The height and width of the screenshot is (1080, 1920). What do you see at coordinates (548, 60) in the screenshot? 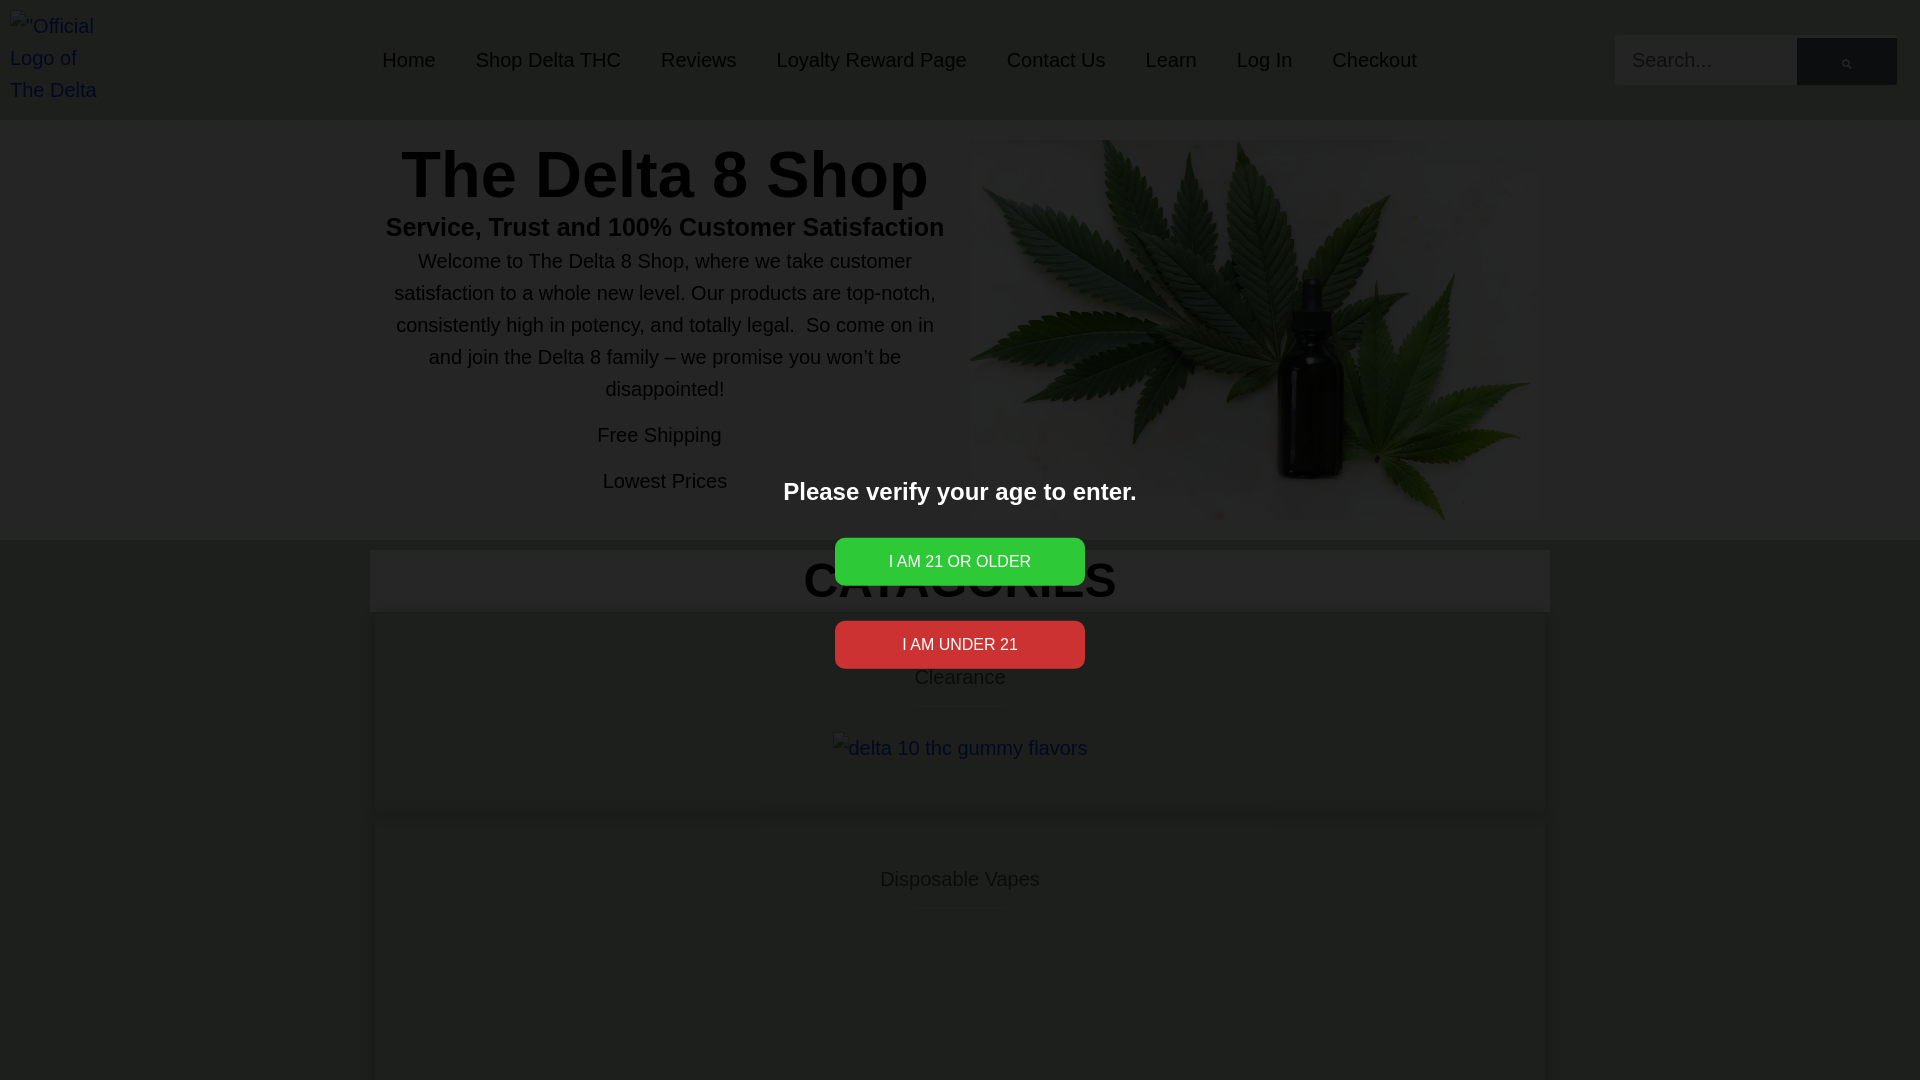
I see `Shop Delta THC` at bounding box center [548, 60].